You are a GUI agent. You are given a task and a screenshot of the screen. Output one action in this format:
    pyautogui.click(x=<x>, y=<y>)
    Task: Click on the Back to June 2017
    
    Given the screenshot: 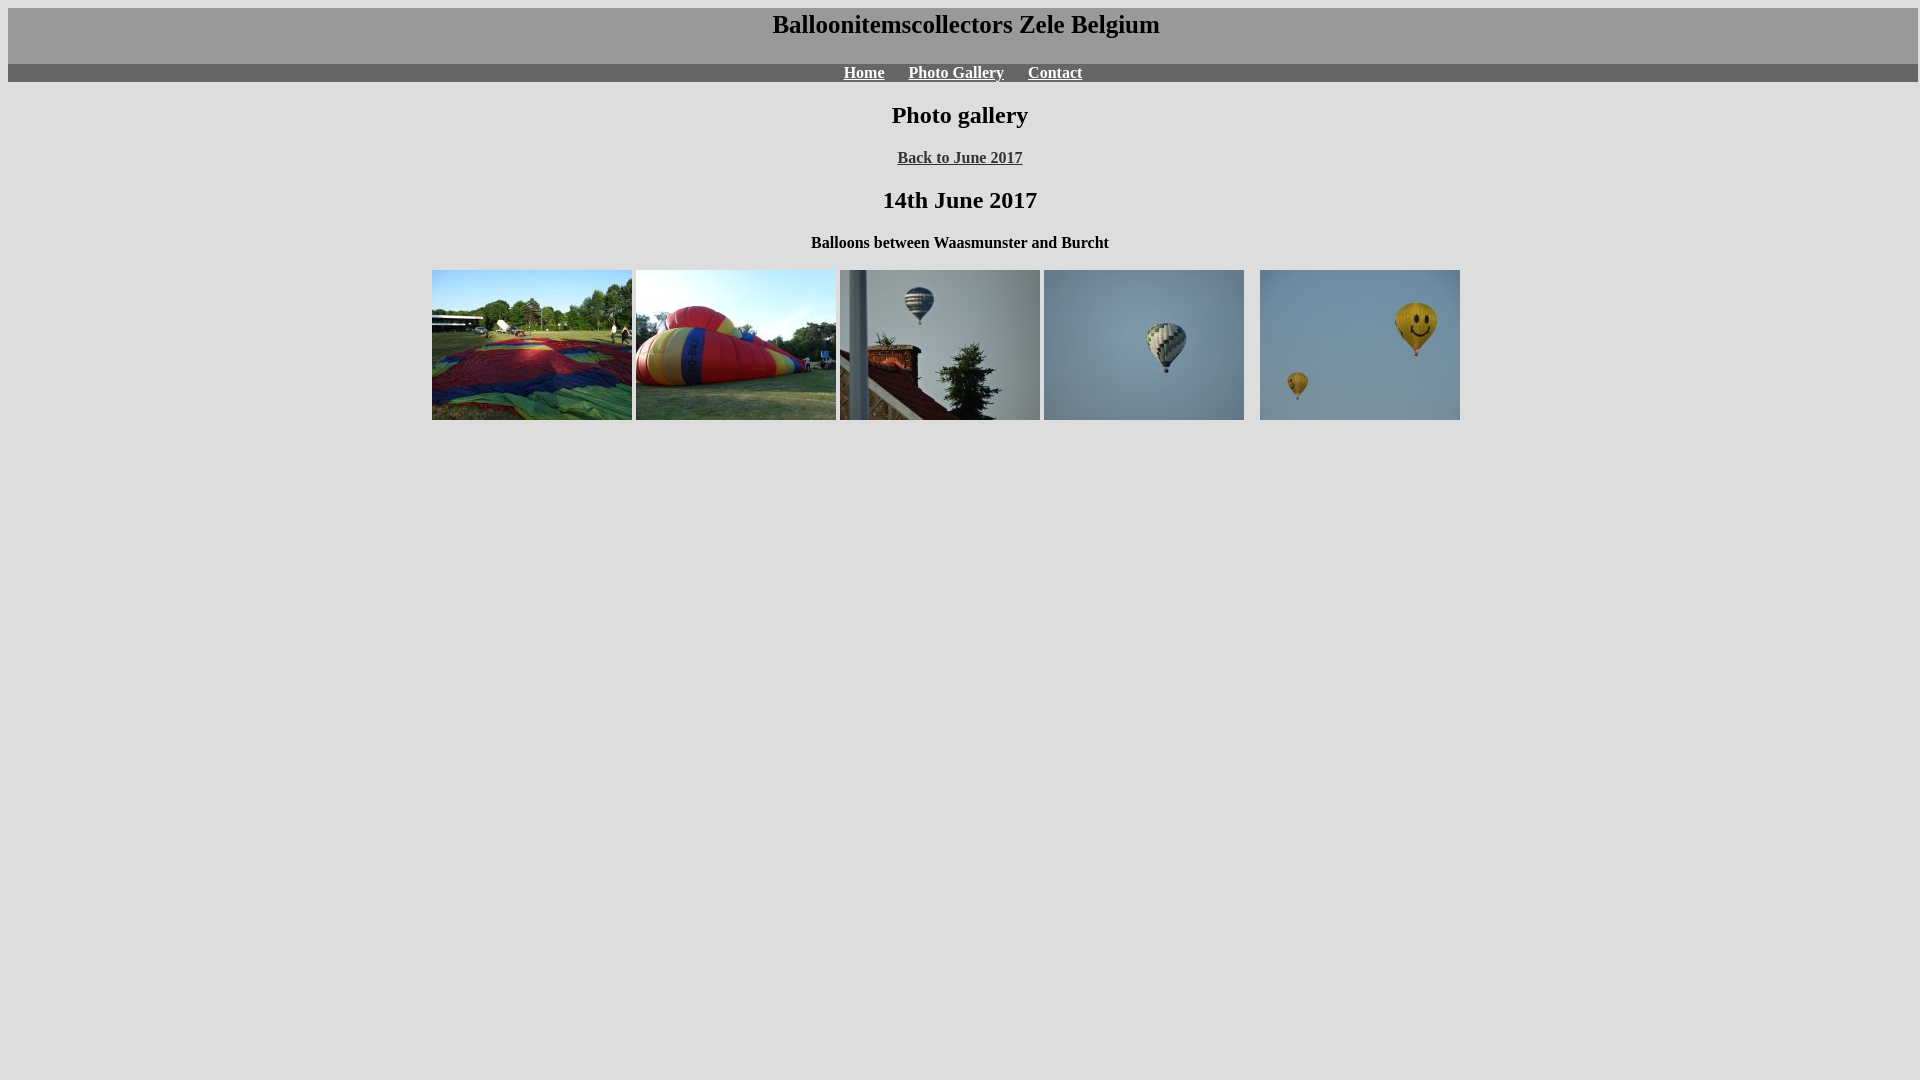 What is the action you would take?
    pyautogui.click(x=960, y=158)
    